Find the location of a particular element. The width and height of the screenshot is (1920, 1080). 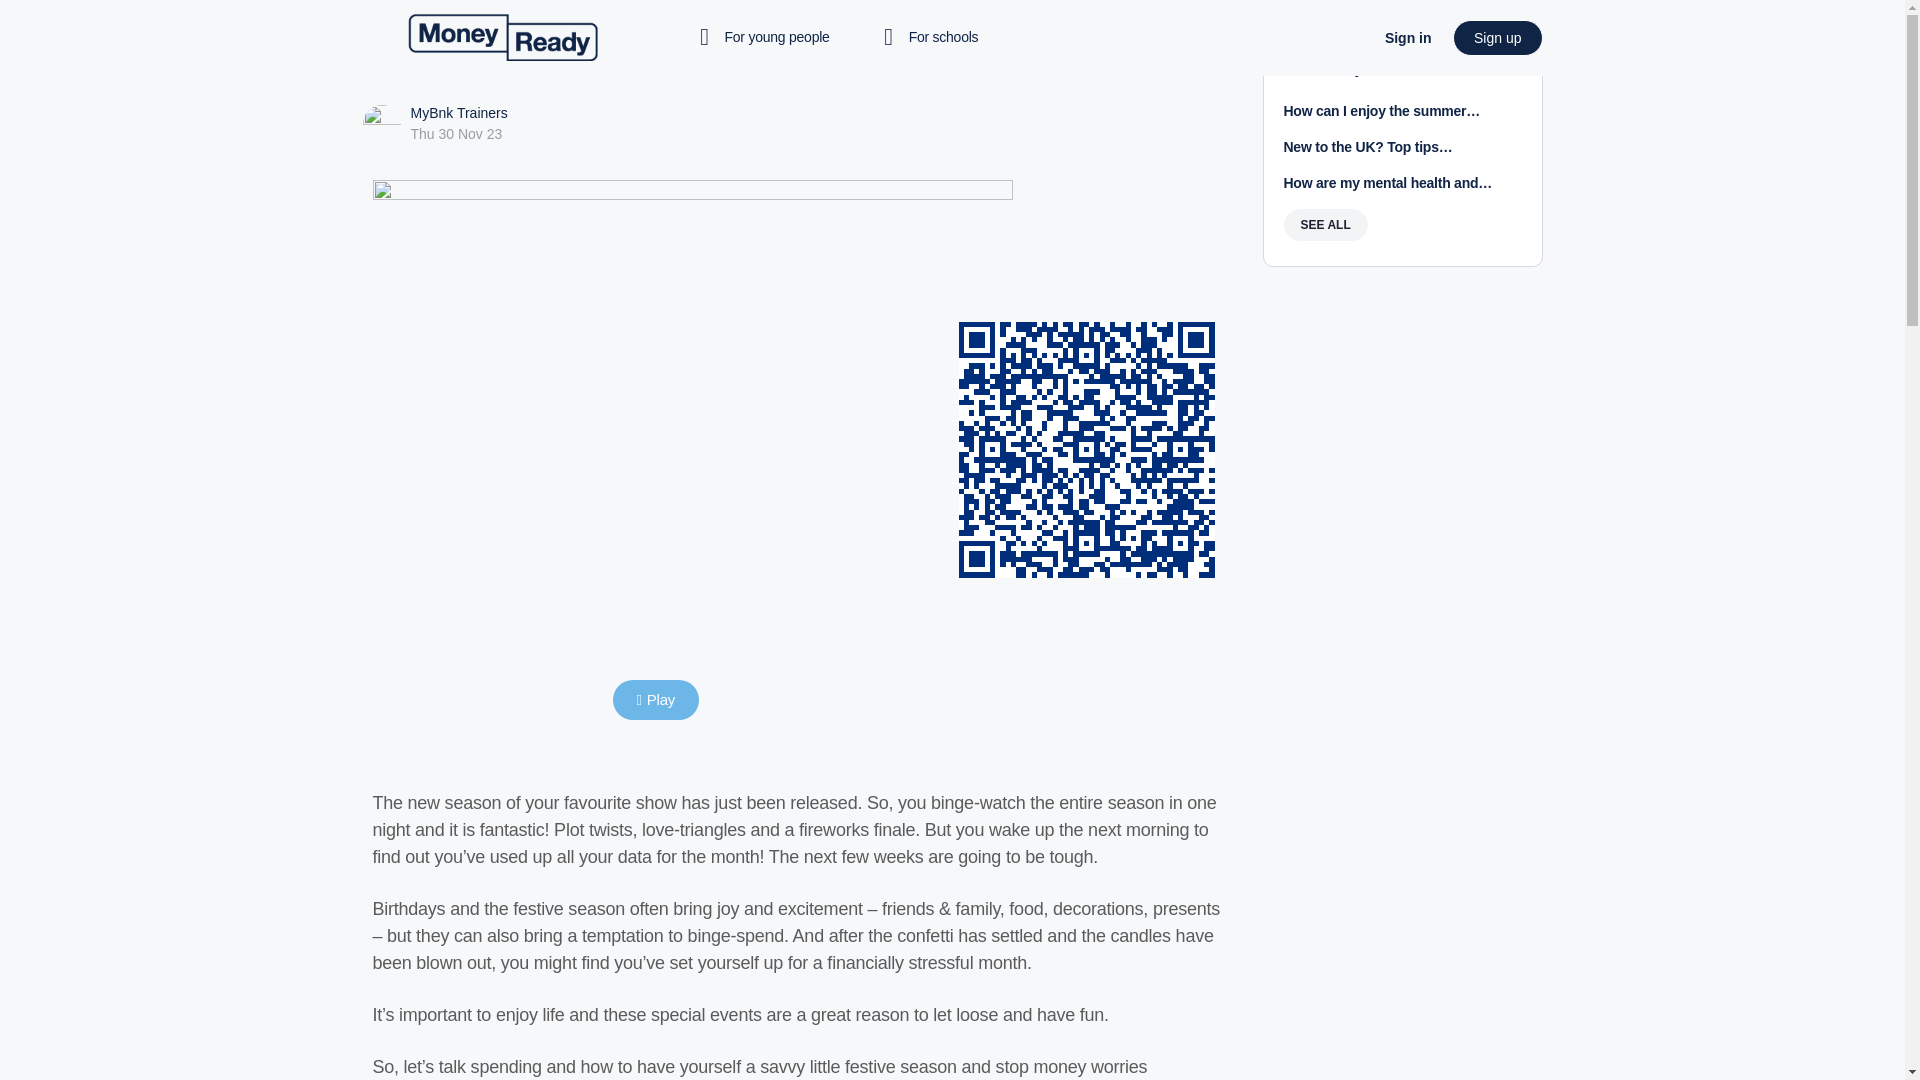

For schools is located at coordinates (928, 38).